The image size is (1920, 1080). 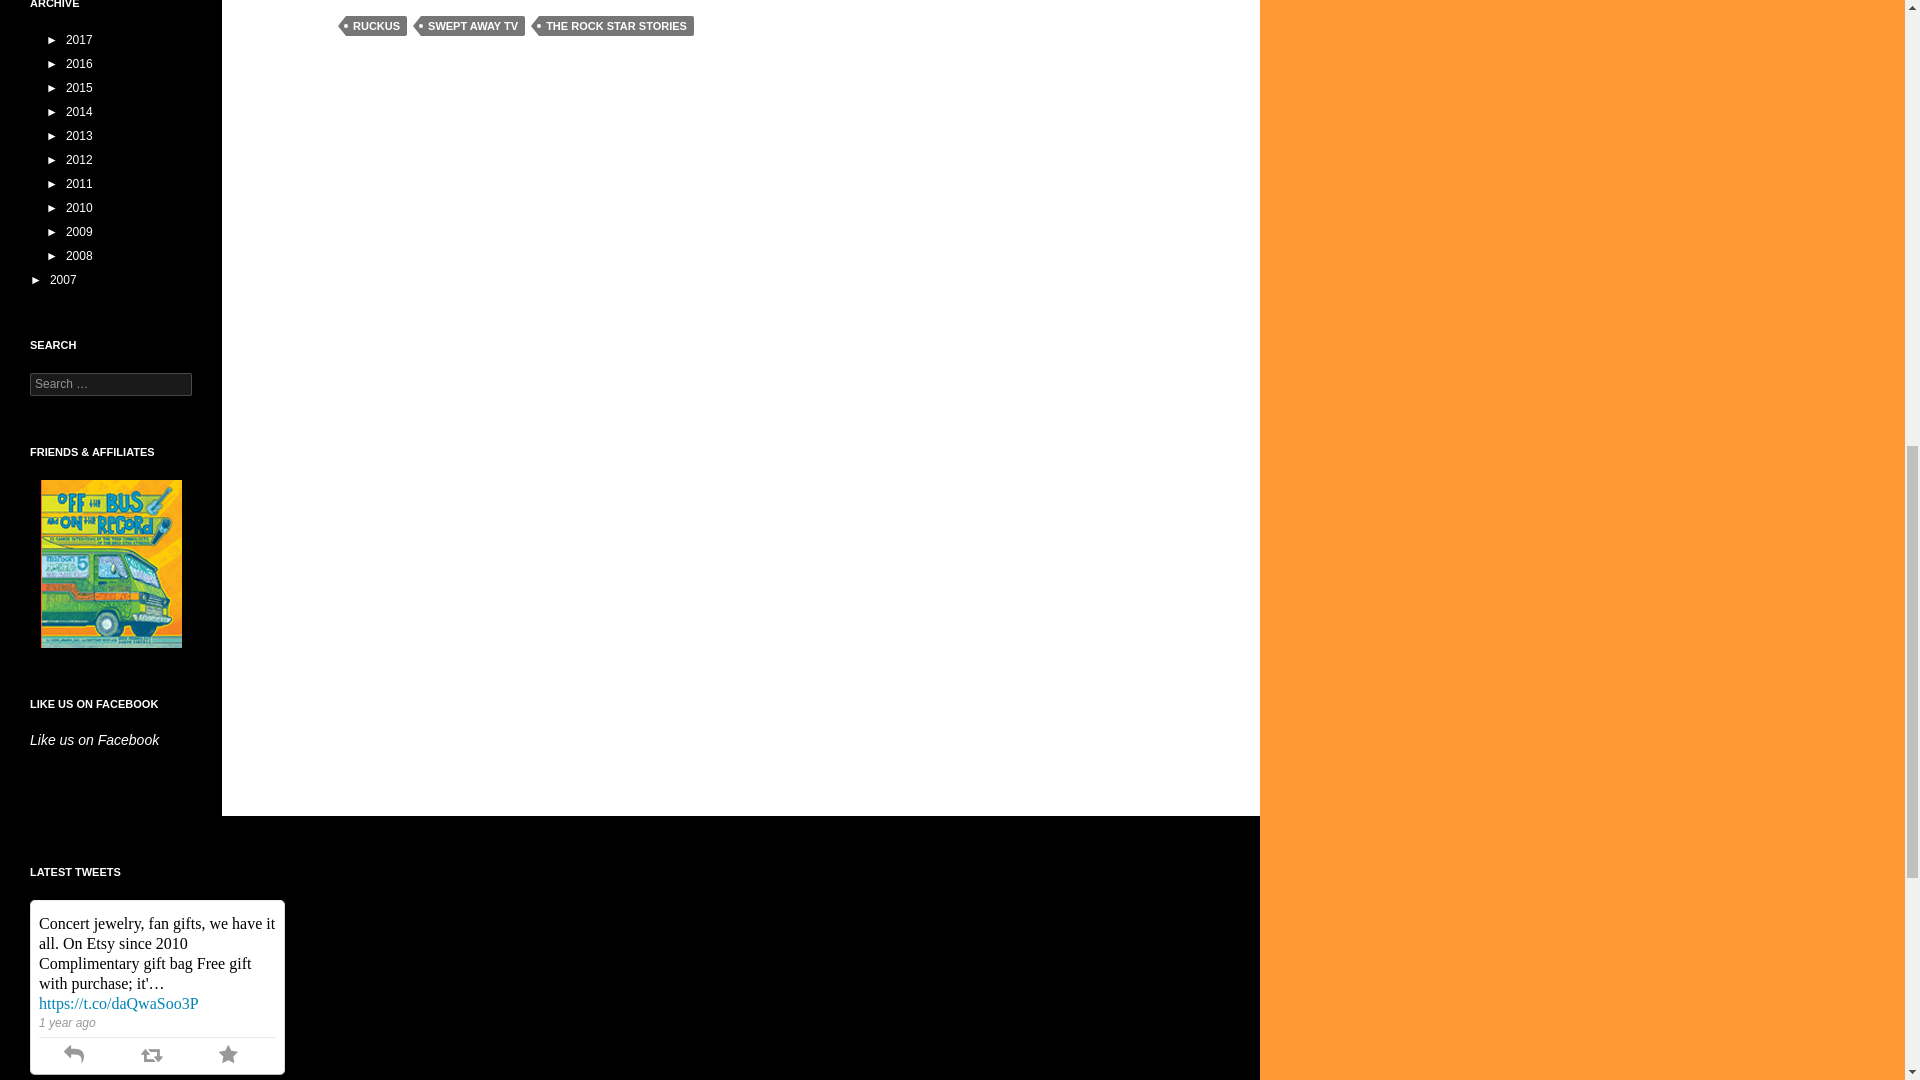 What do you see at coordinates (69, 40) in the screenshot?
I see `2017` at bounding box center [69, 40].